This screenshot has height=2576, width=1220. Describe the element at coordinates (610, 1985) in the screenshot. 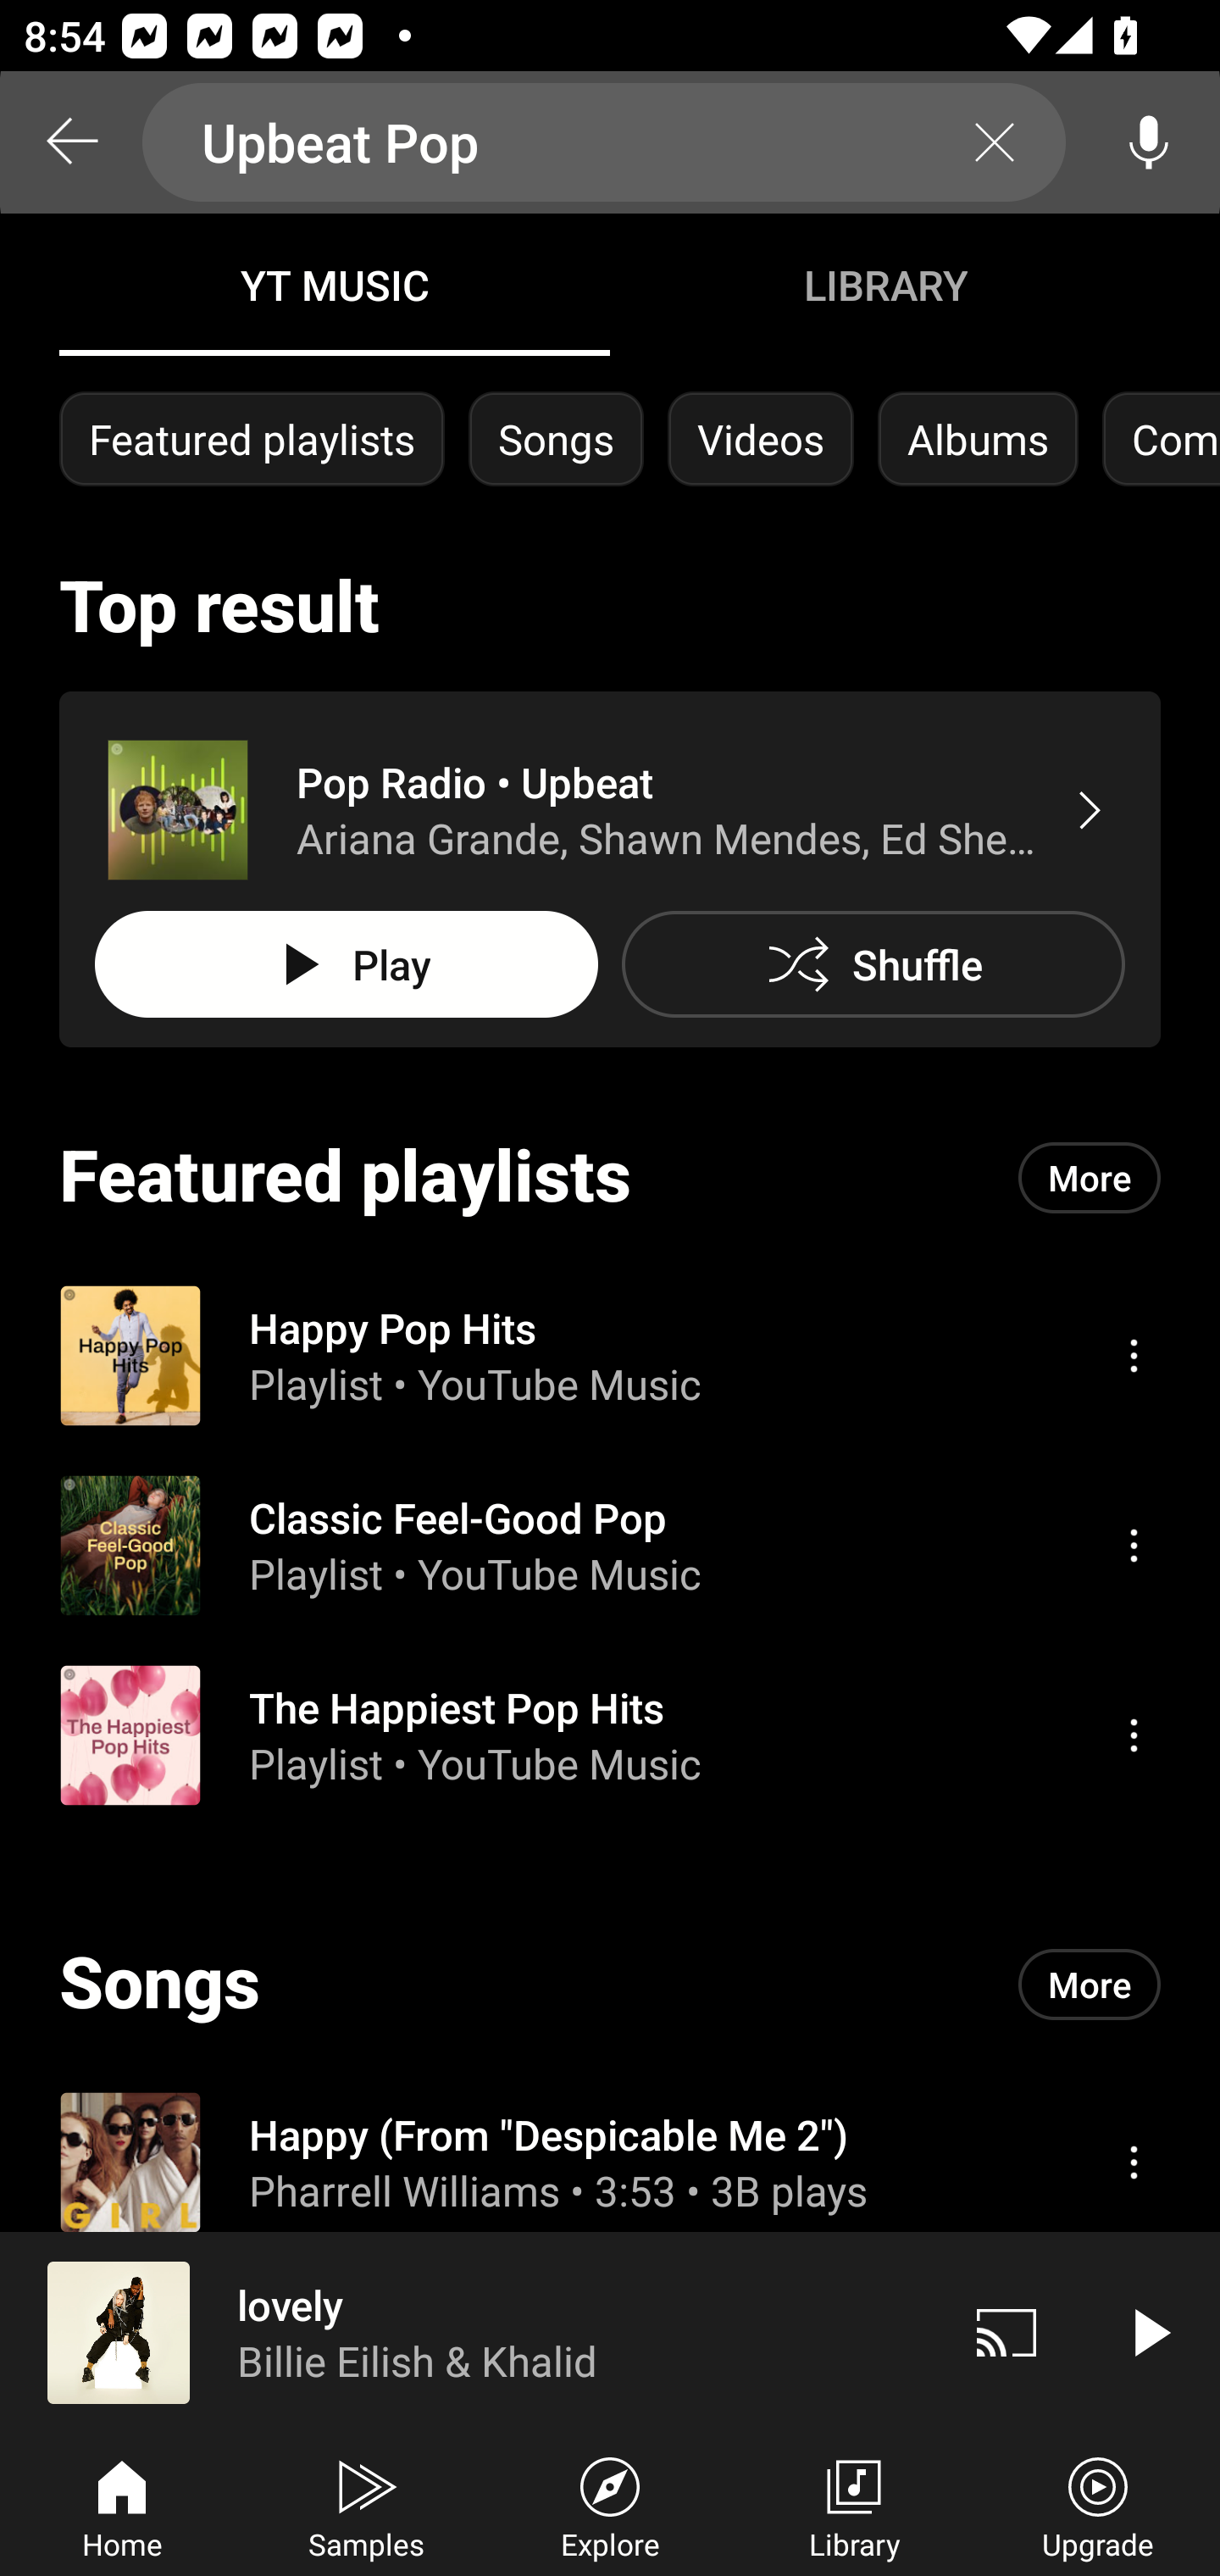

I see `Songs More More` at that location.